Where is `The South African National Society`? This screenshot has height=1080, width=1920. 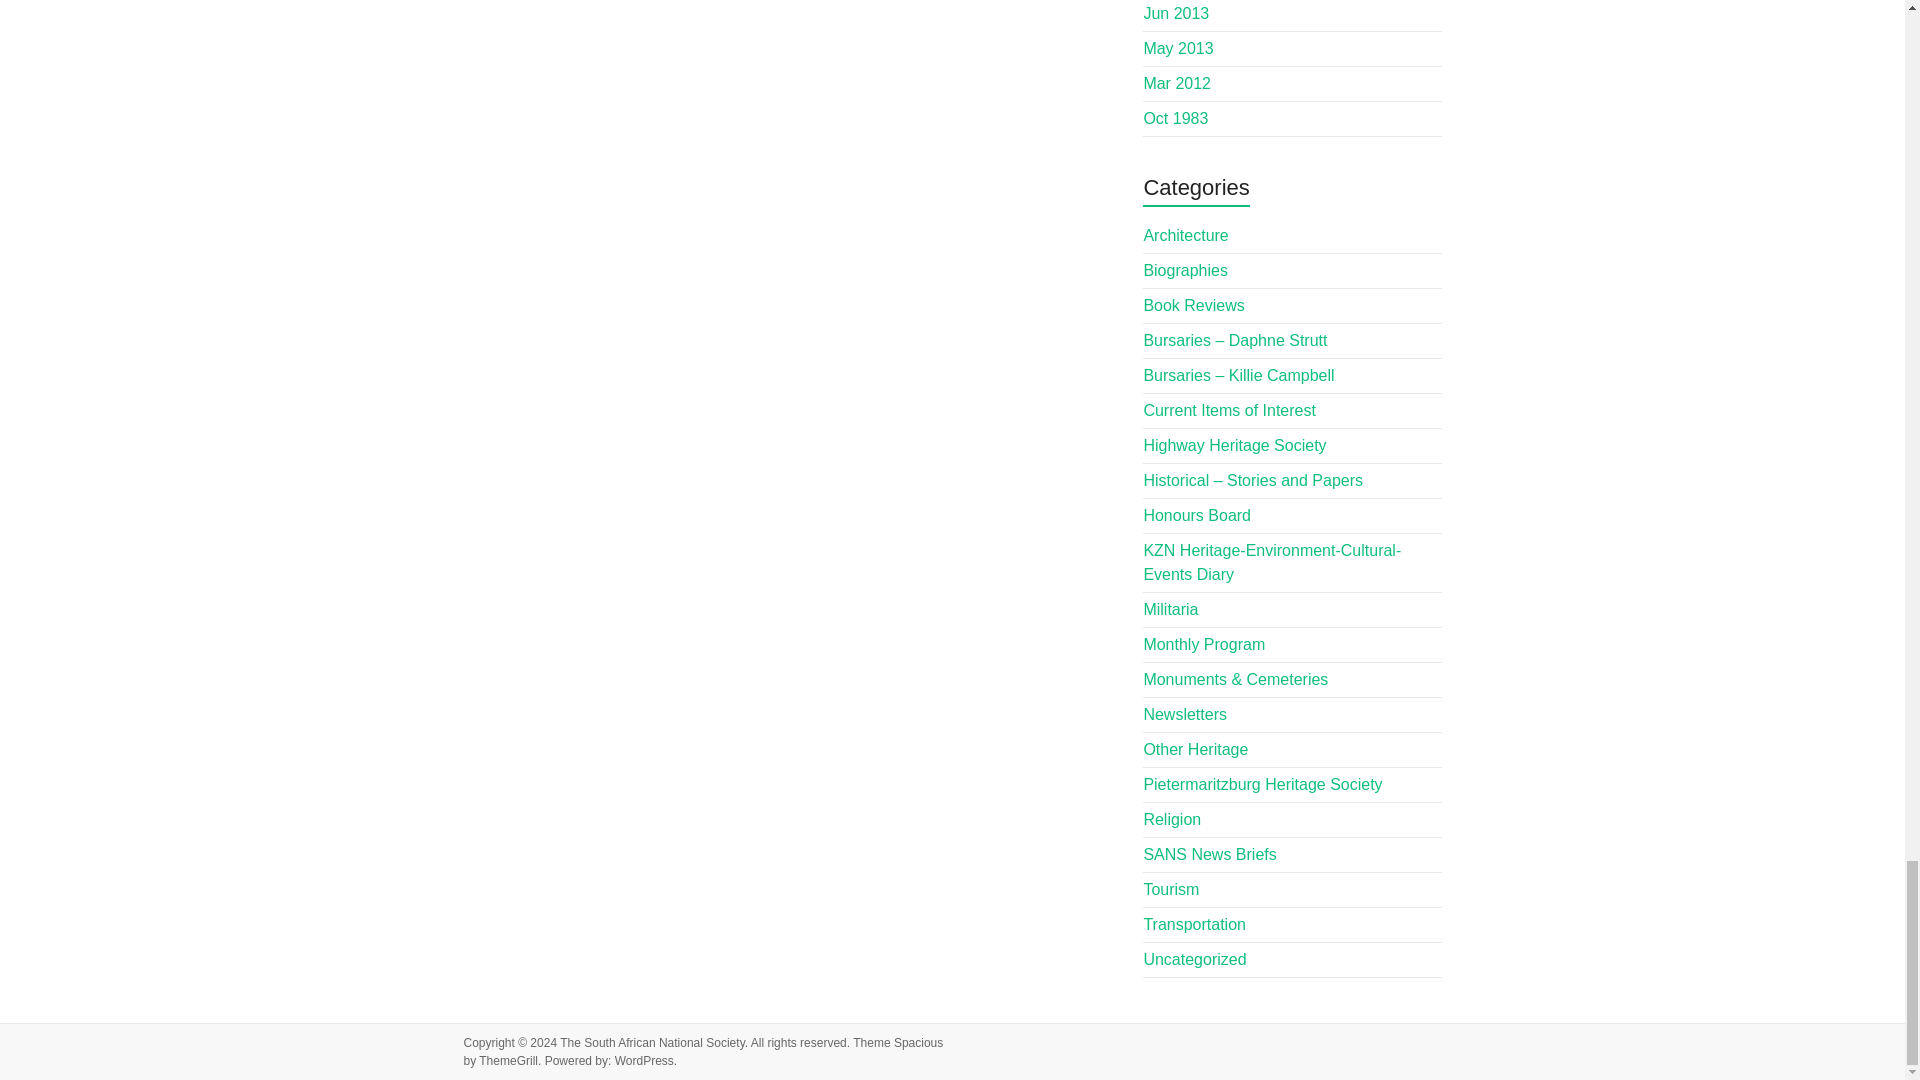 The South African National Society is located at coordinates (652, 1042).